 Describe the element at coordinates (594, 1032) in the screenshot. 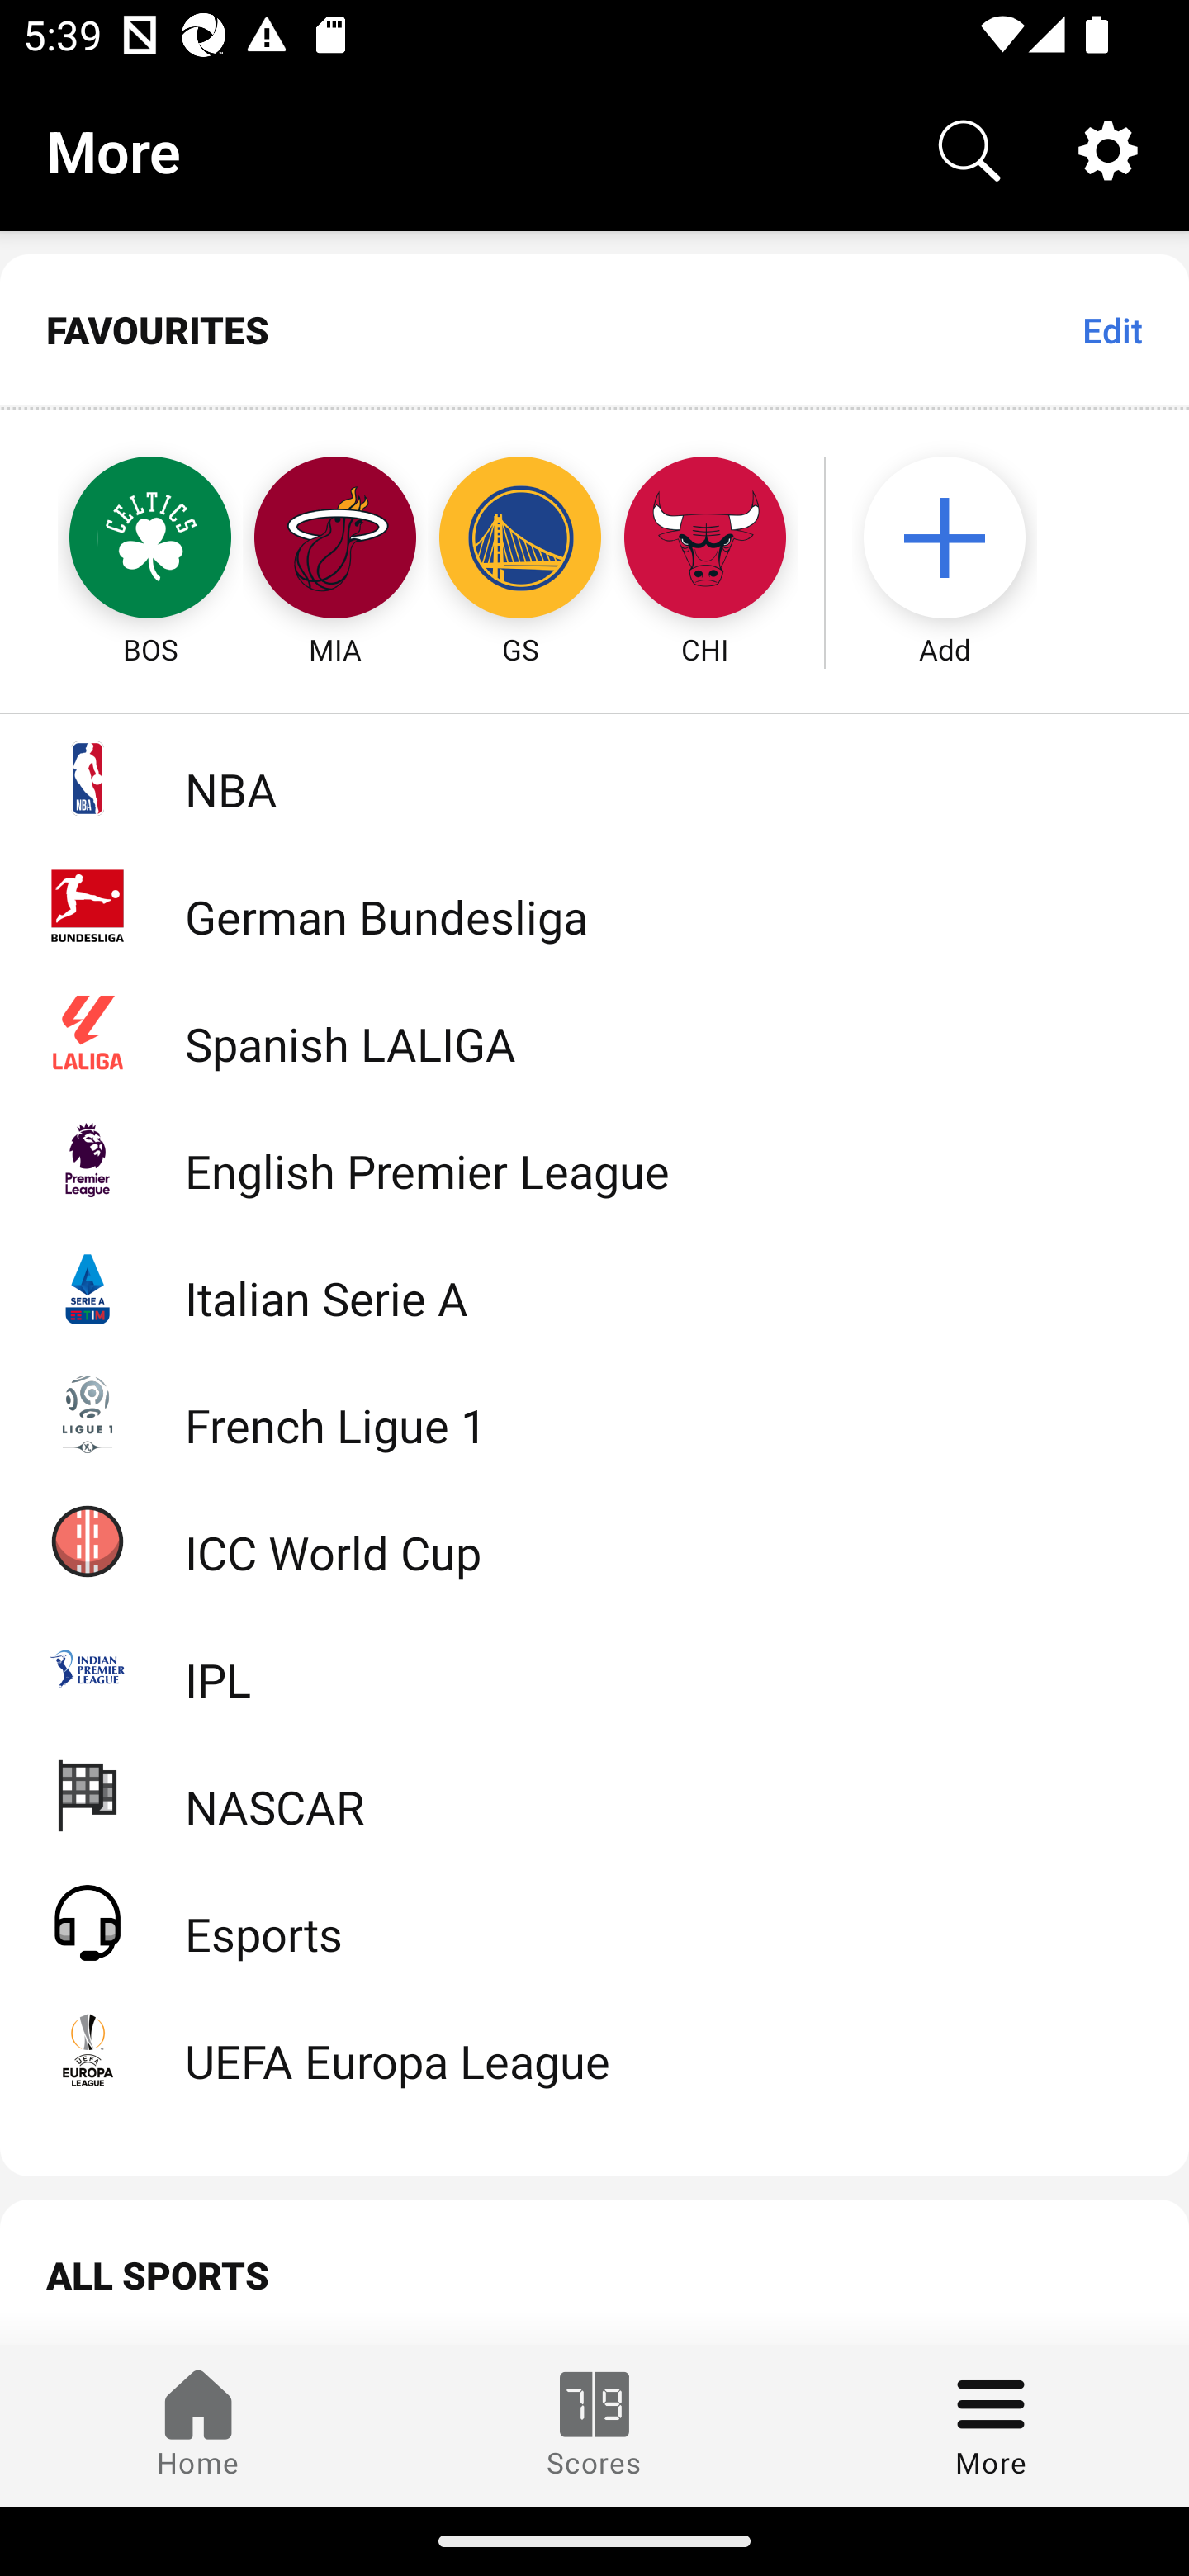

I see `Spanish LALIGA` at that location.